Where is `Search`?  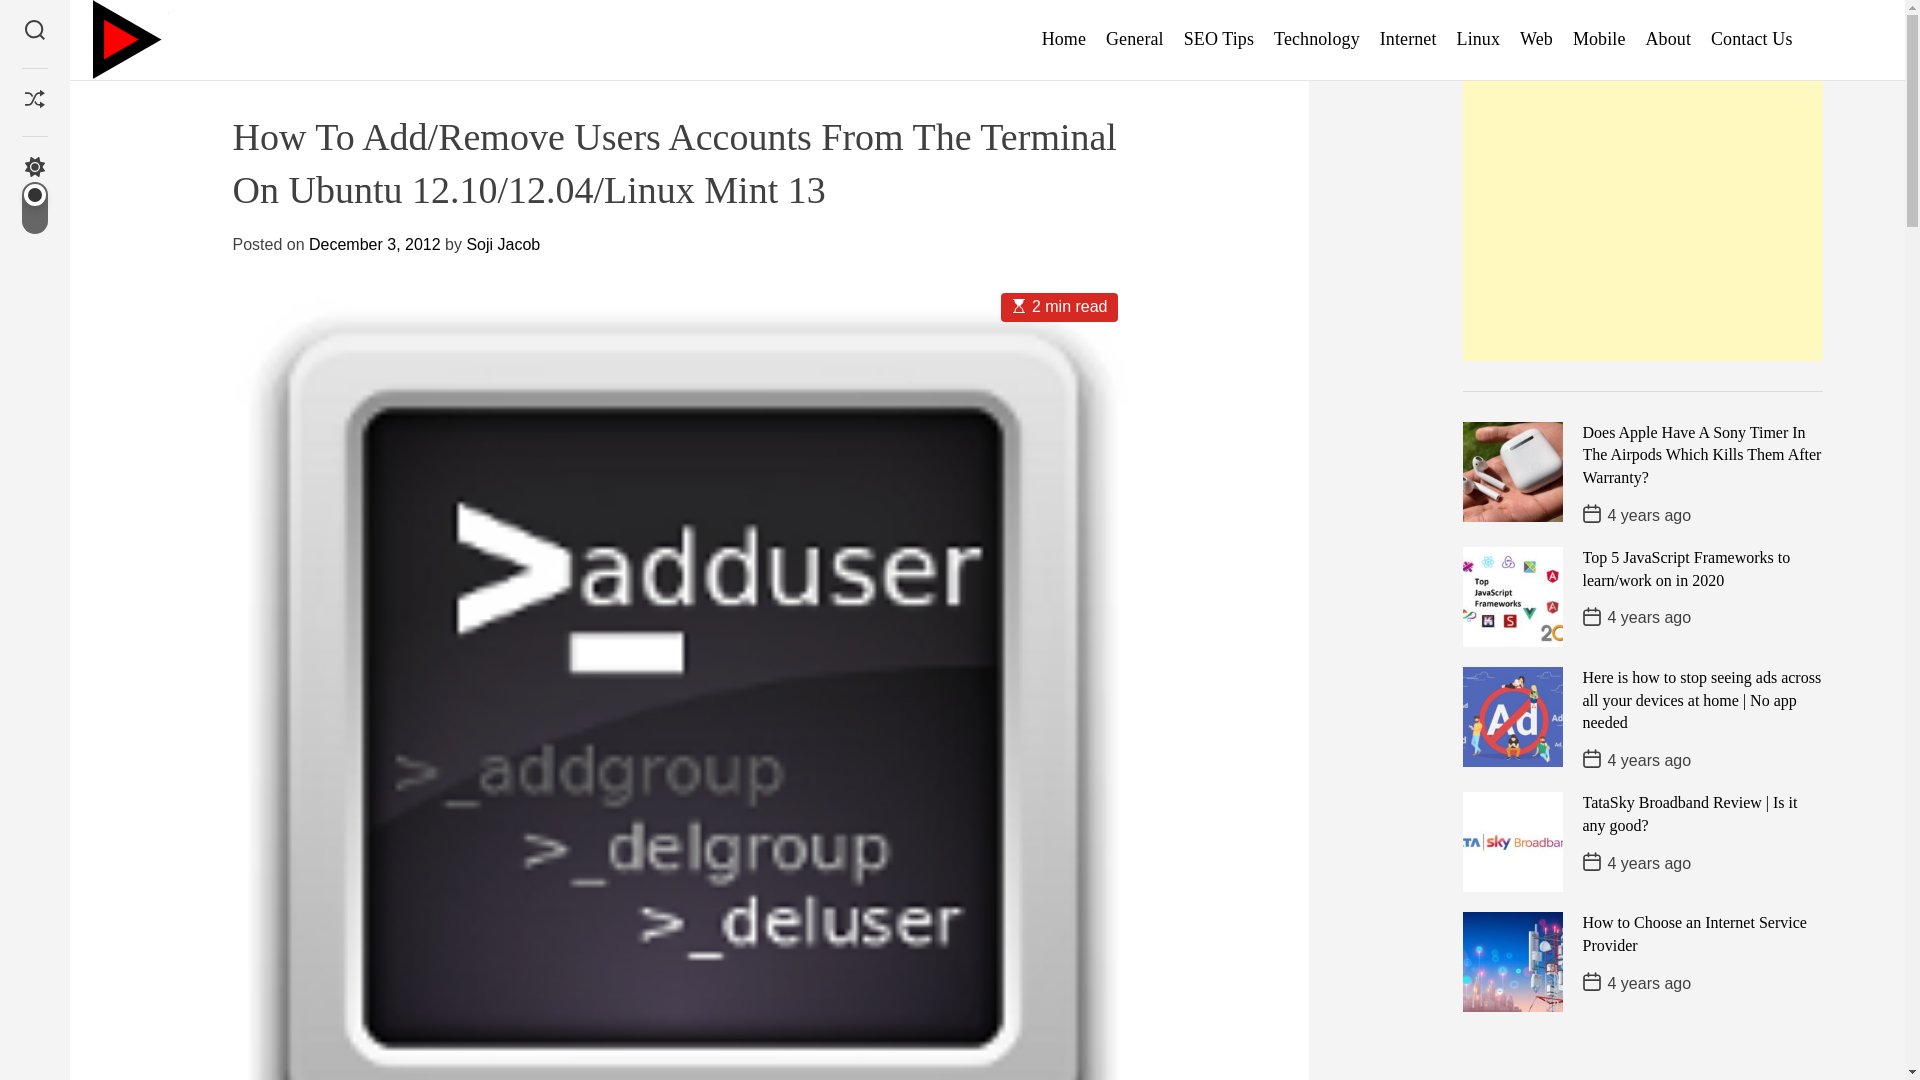
Search is located at coordinates (34, 32).